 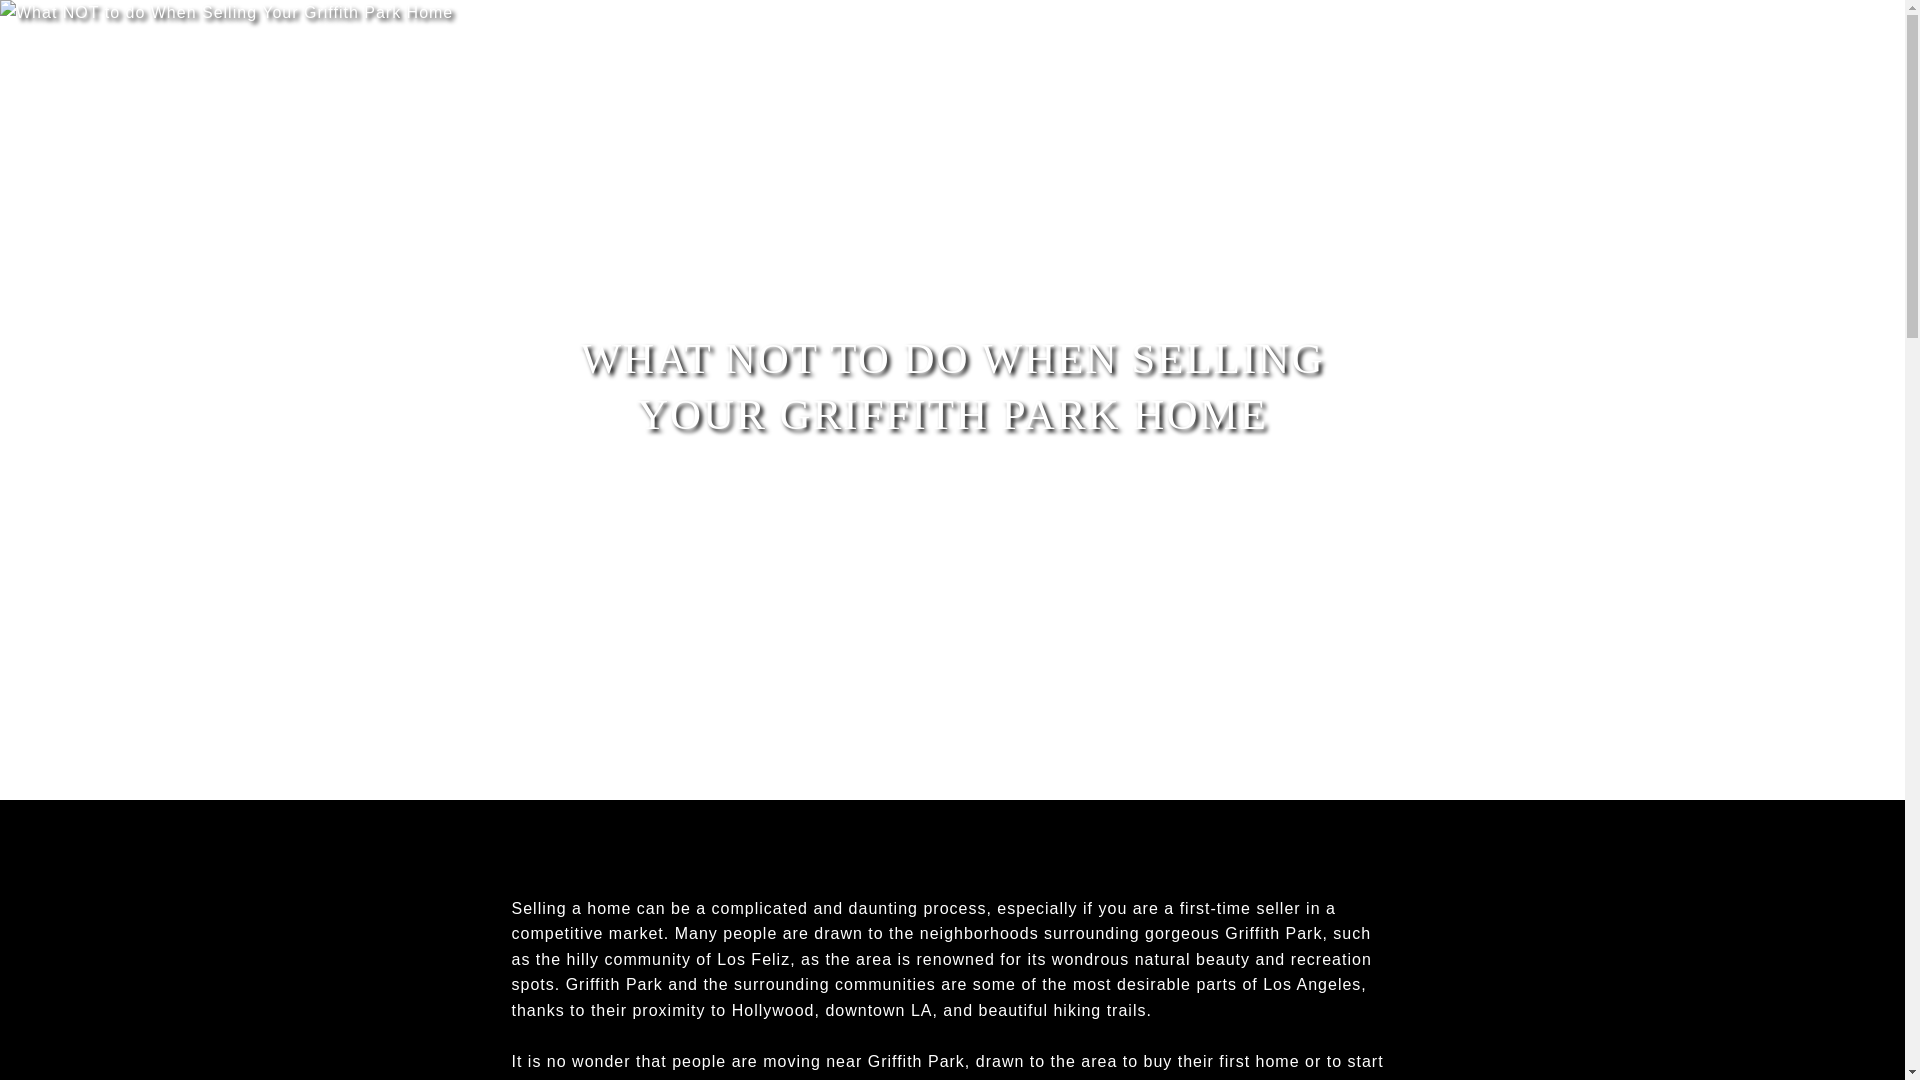 What do you see at coordinates (1624, 48) in the screenshot?
I see `CONTACT US` at bounding box center [1624, 48].